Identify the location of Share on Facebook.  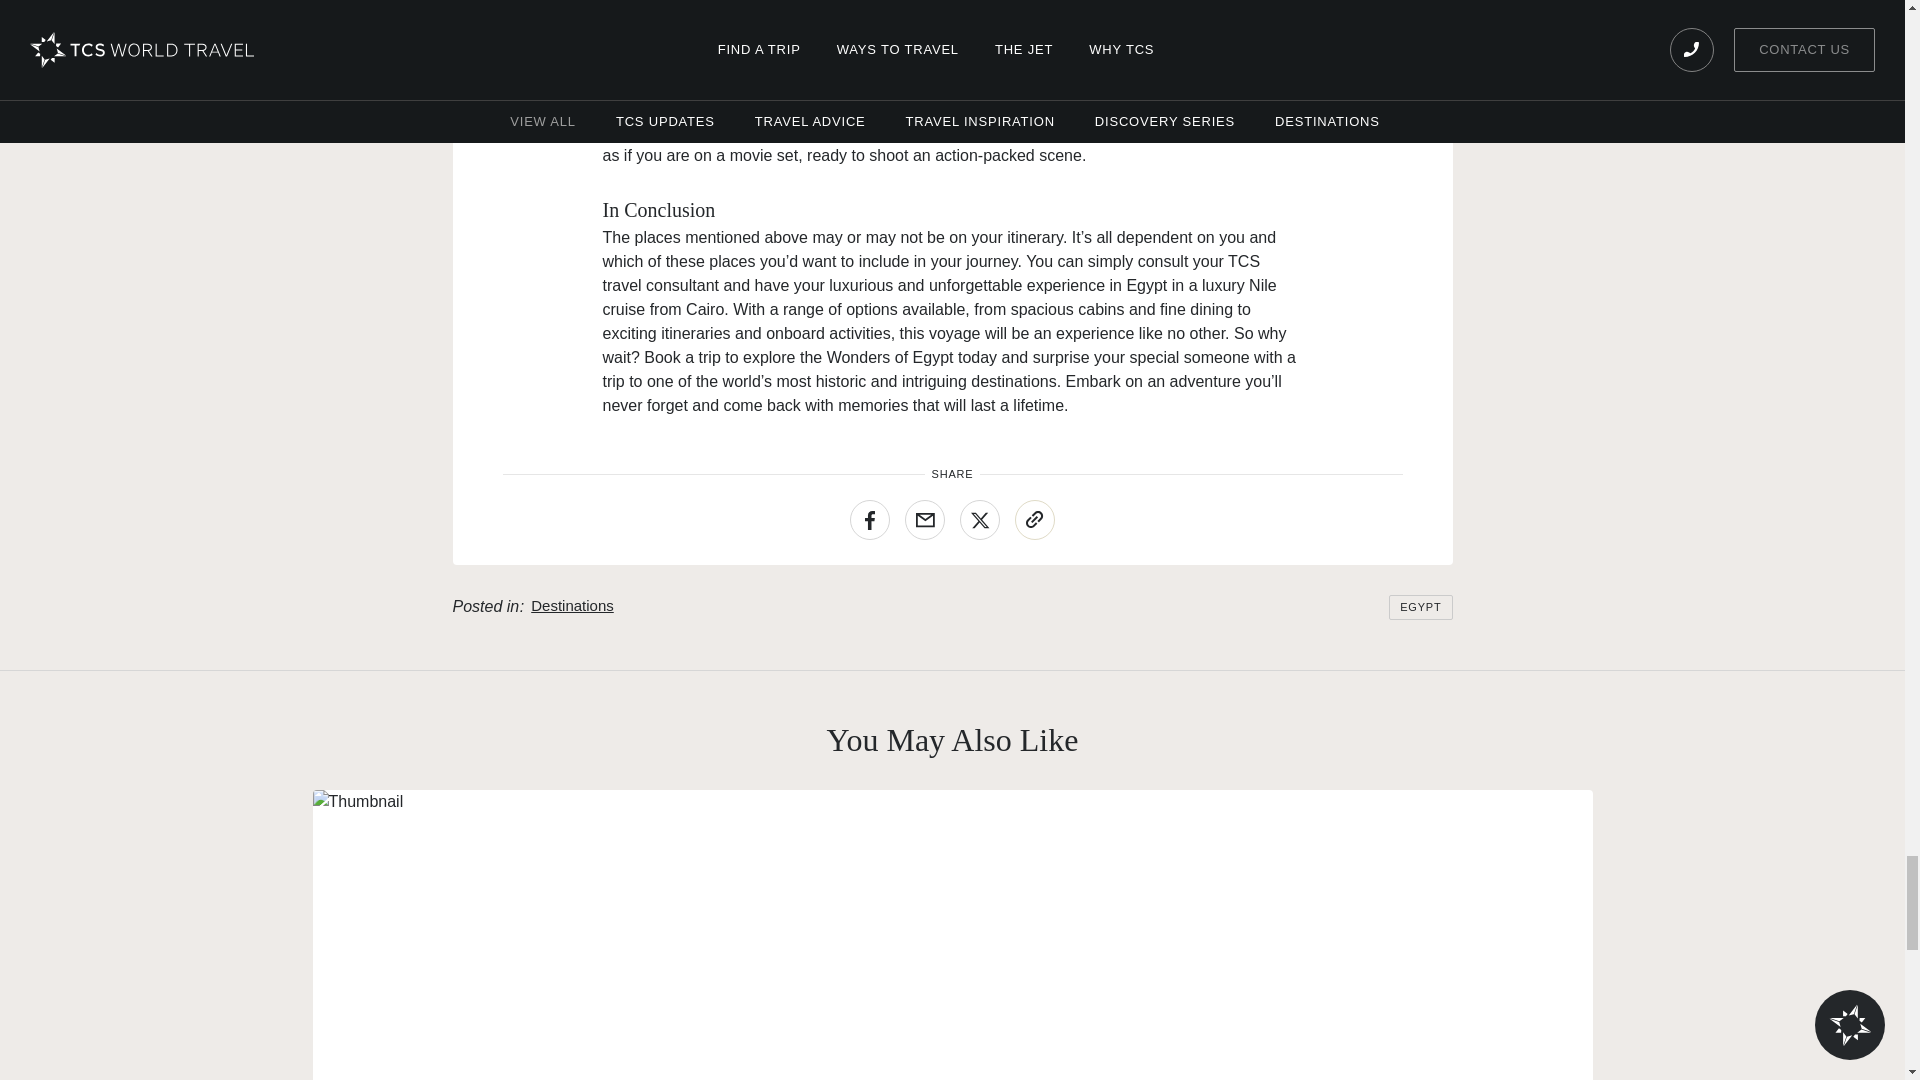
(870, 520).